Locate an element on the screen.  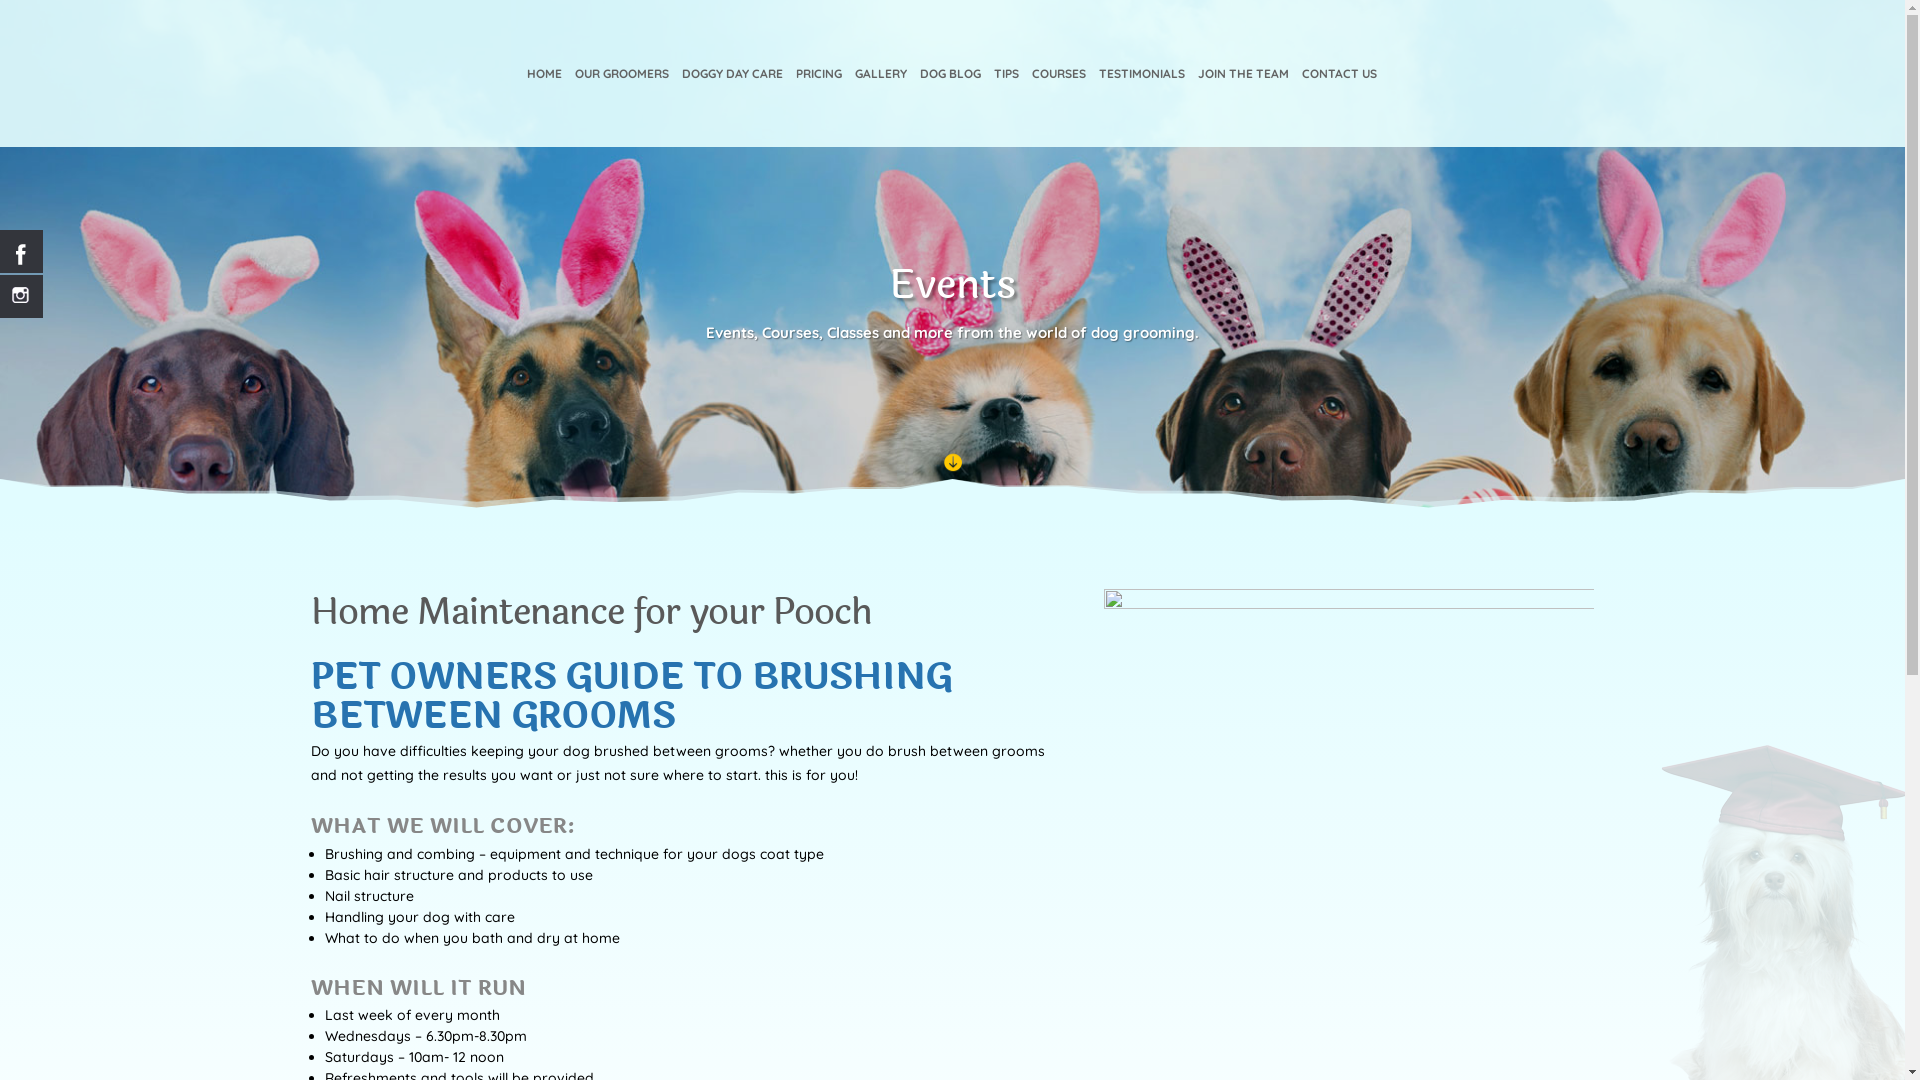
JOIN THE TEAM is located at coordinates (1244, 107).